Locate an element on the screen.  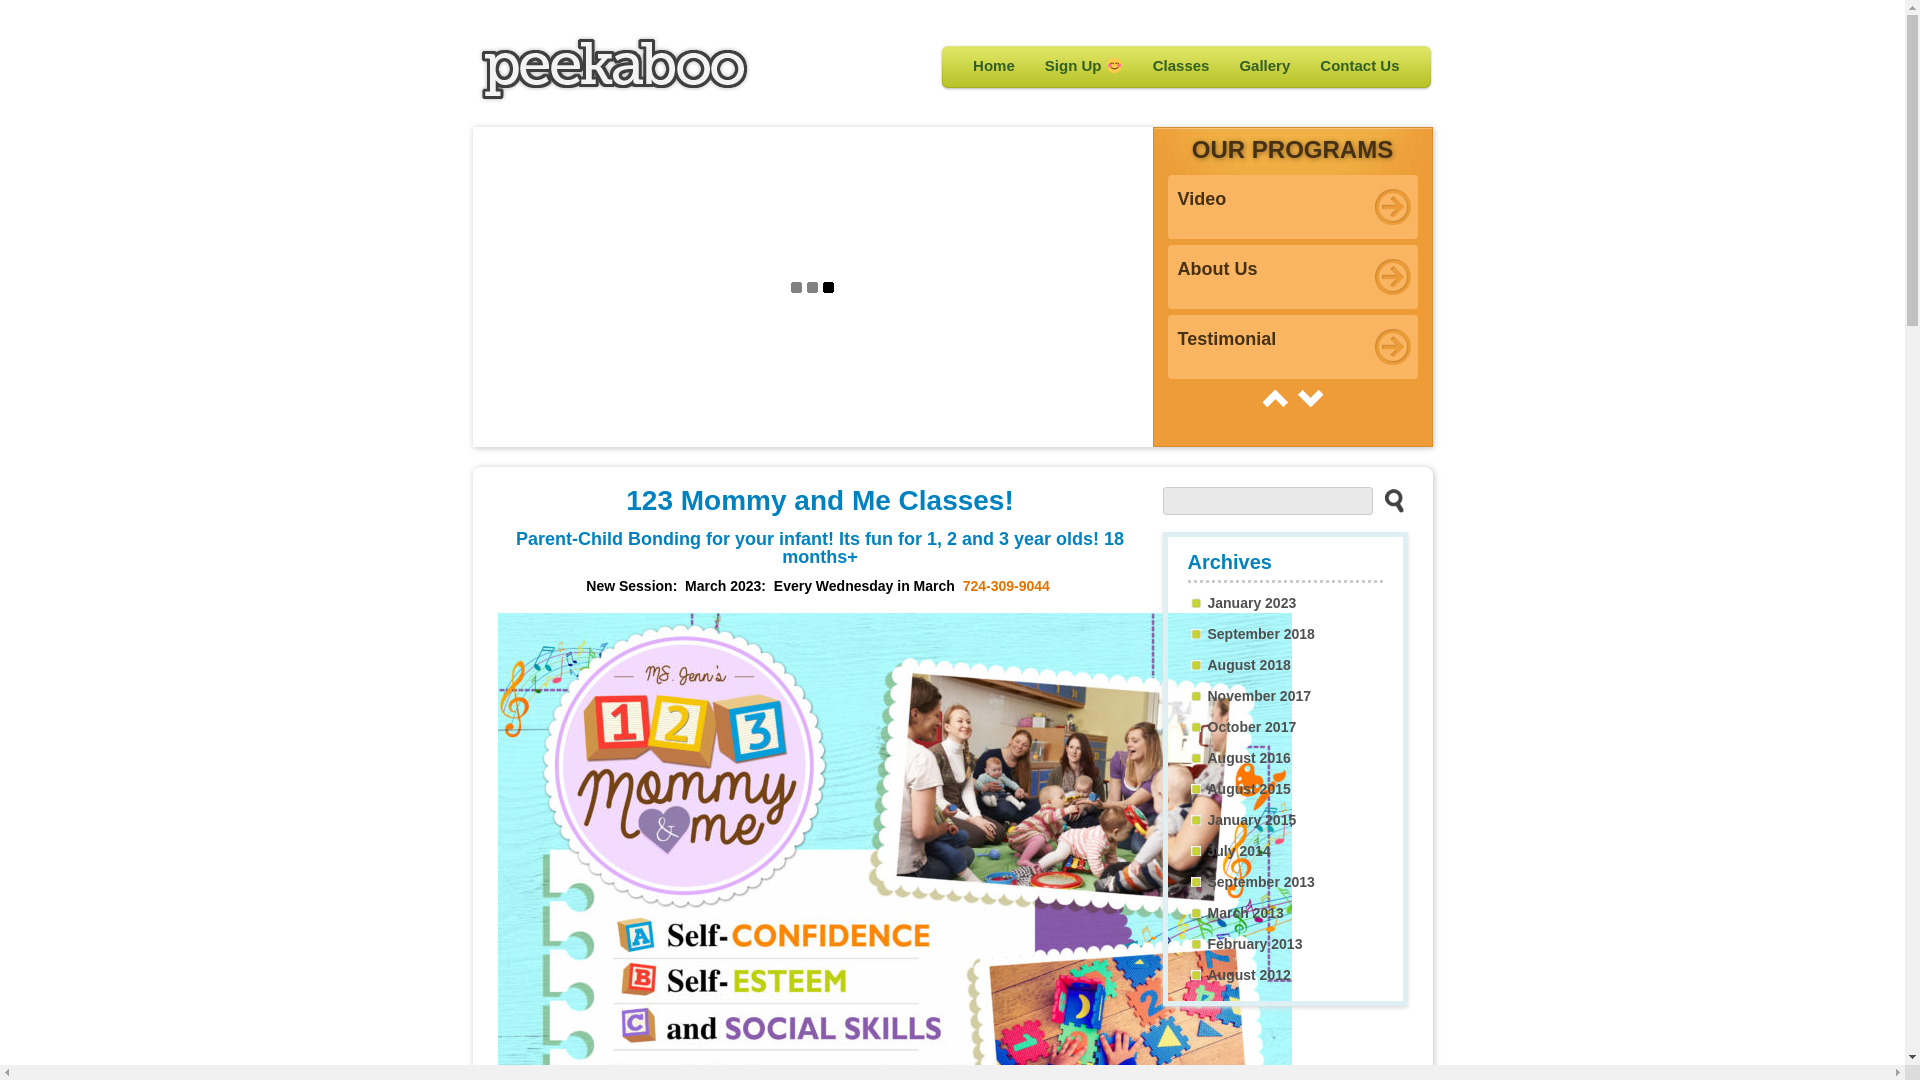
Gallery is located at coordinates (1264, 66).